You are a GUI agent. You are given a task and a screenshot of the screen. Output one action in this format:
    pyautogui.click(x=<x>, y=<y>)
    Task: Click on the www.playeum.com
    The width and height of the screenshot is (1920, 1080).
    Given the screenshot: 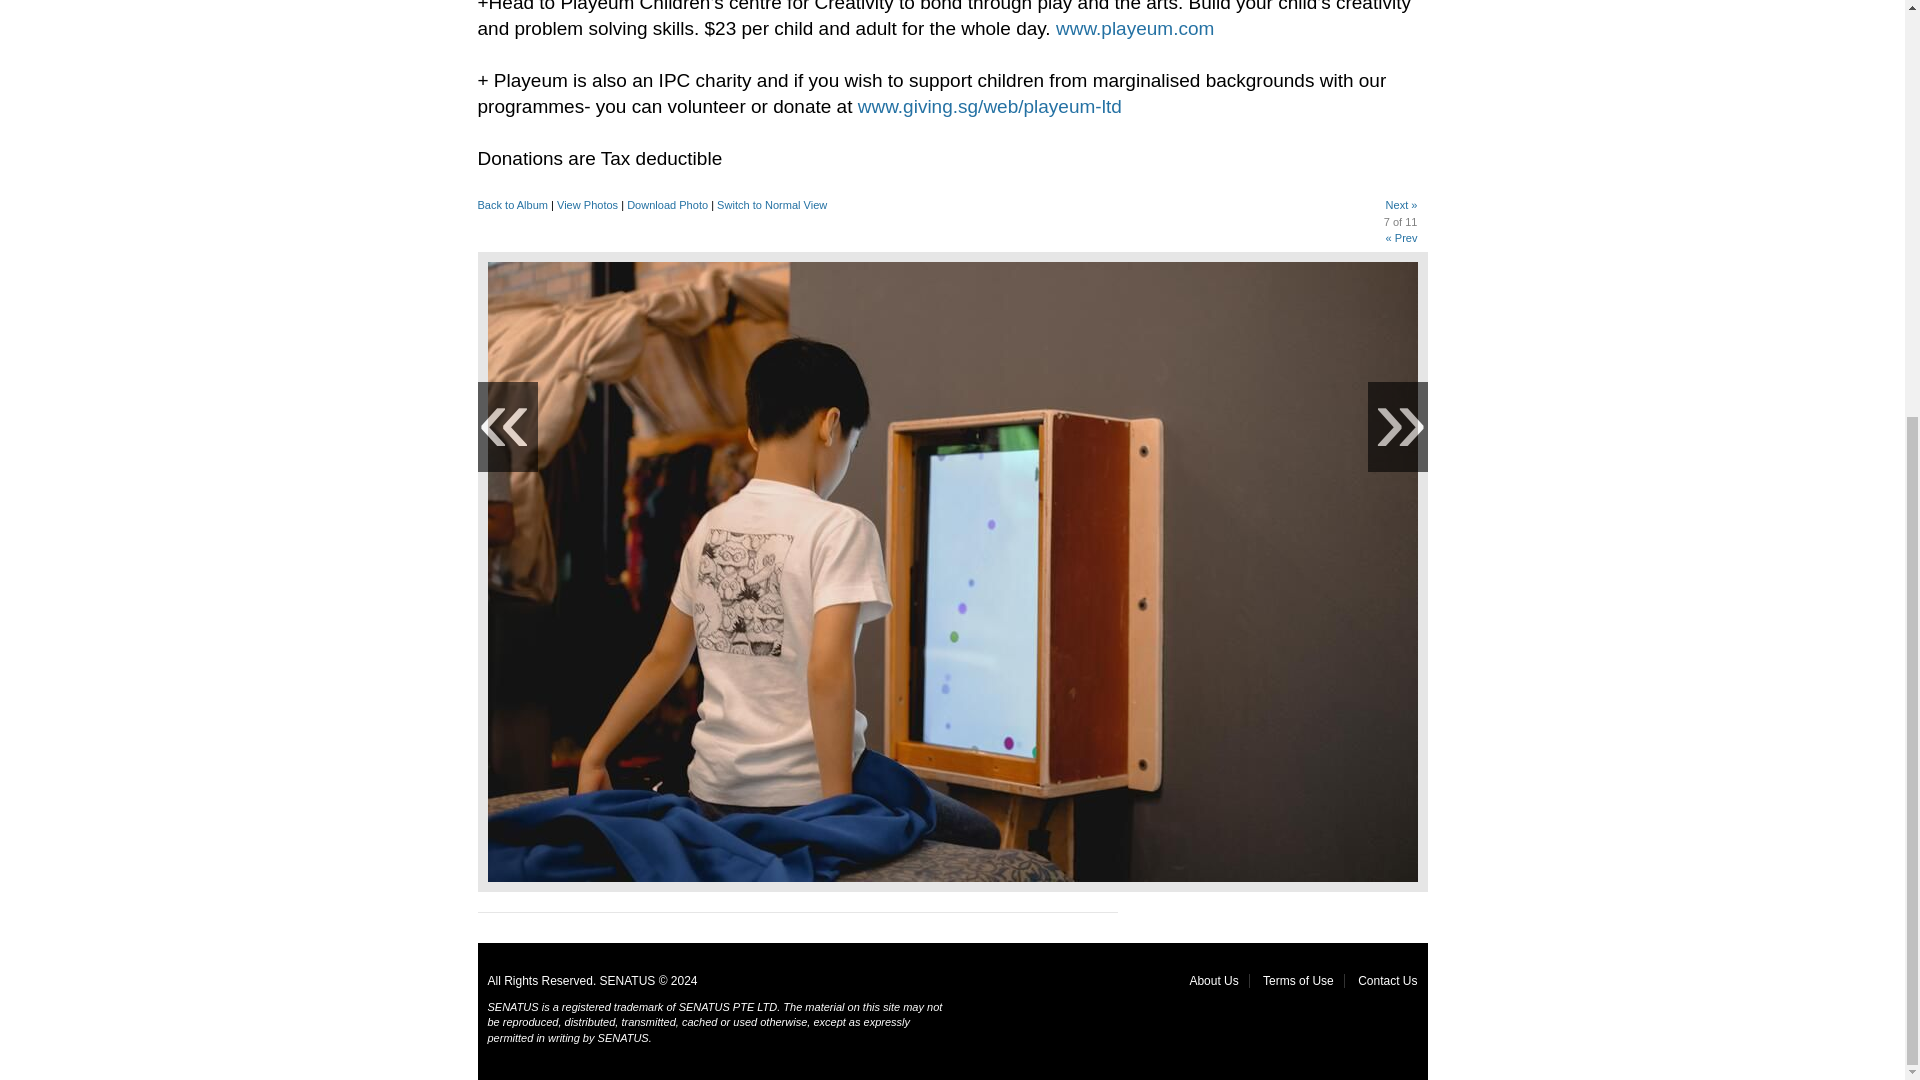 What is the action you would take?
    pyautogui.click(x=1134, y=28)
    